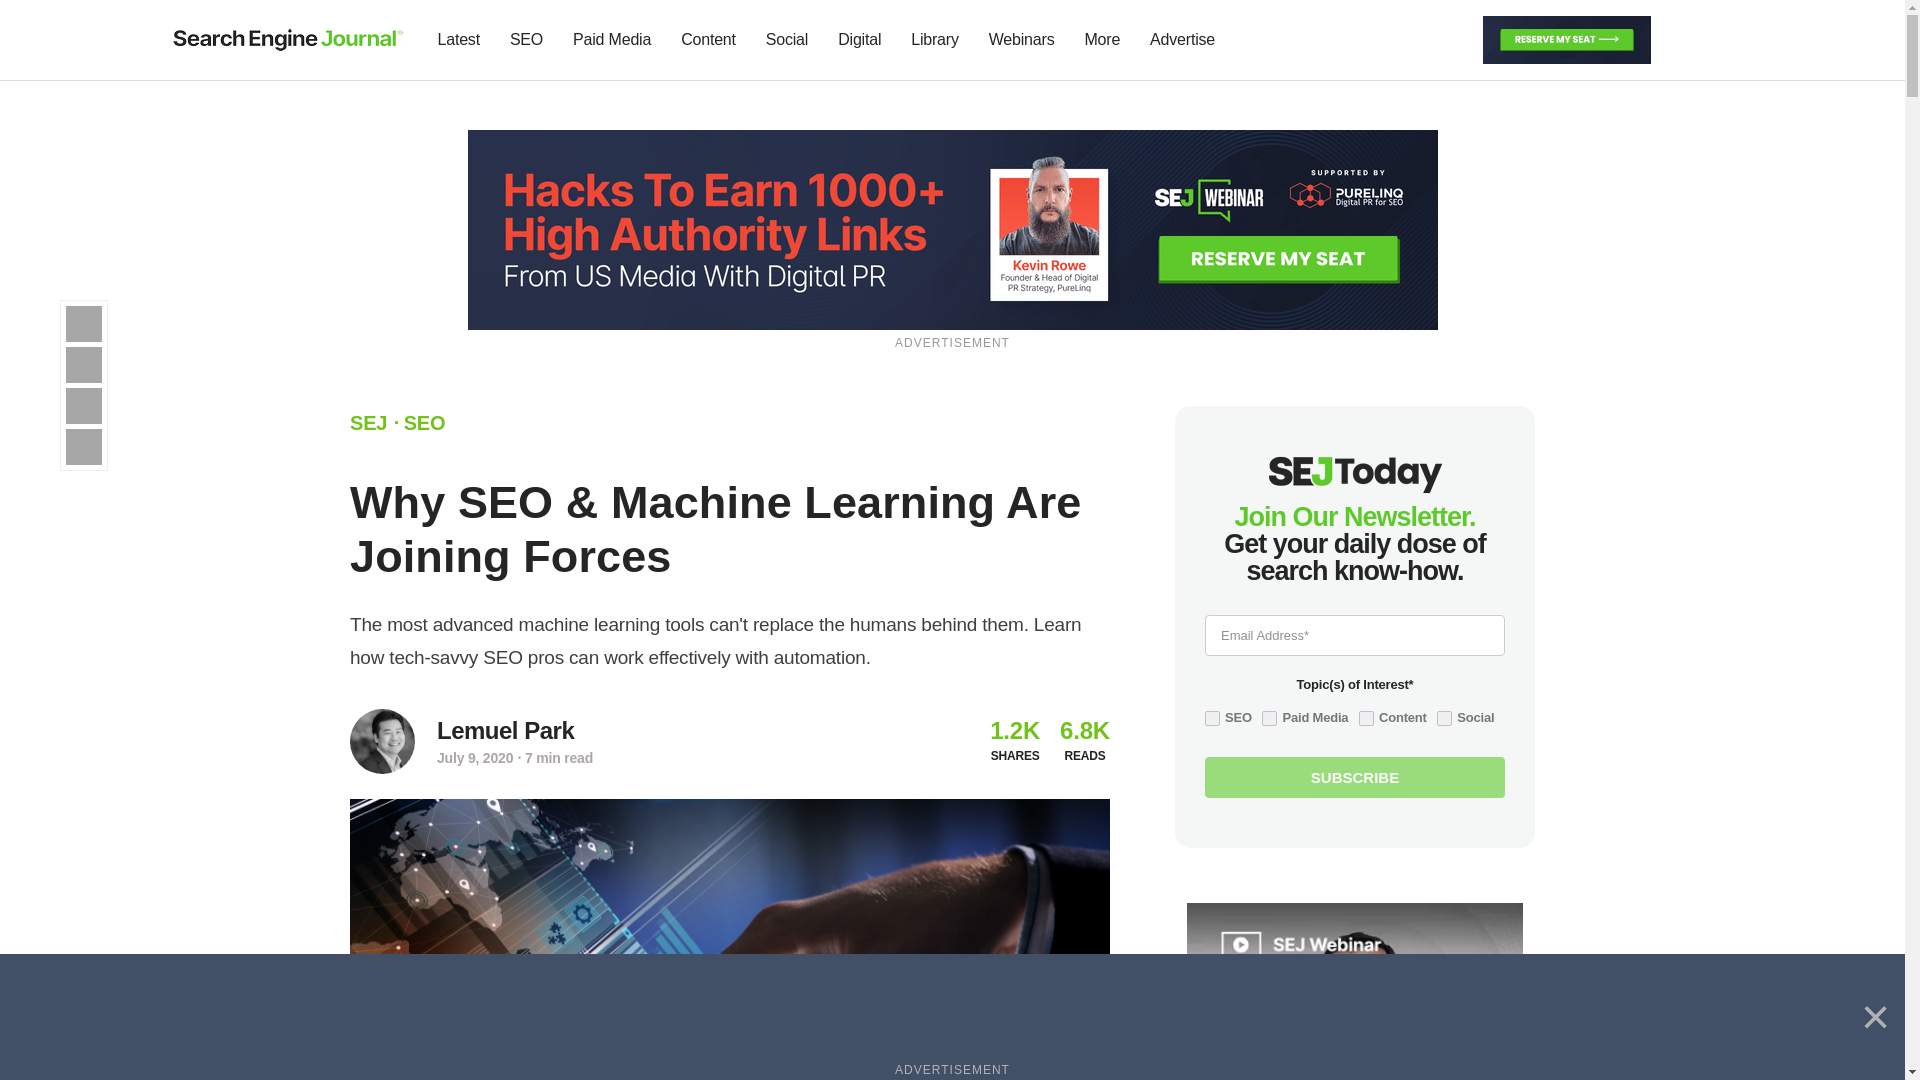 Image resolution: width=1920 pixels, height=1080 pixels. Describe the element at coordinates (612, 40) in the screenshot. I see `Paid Media` at that location.